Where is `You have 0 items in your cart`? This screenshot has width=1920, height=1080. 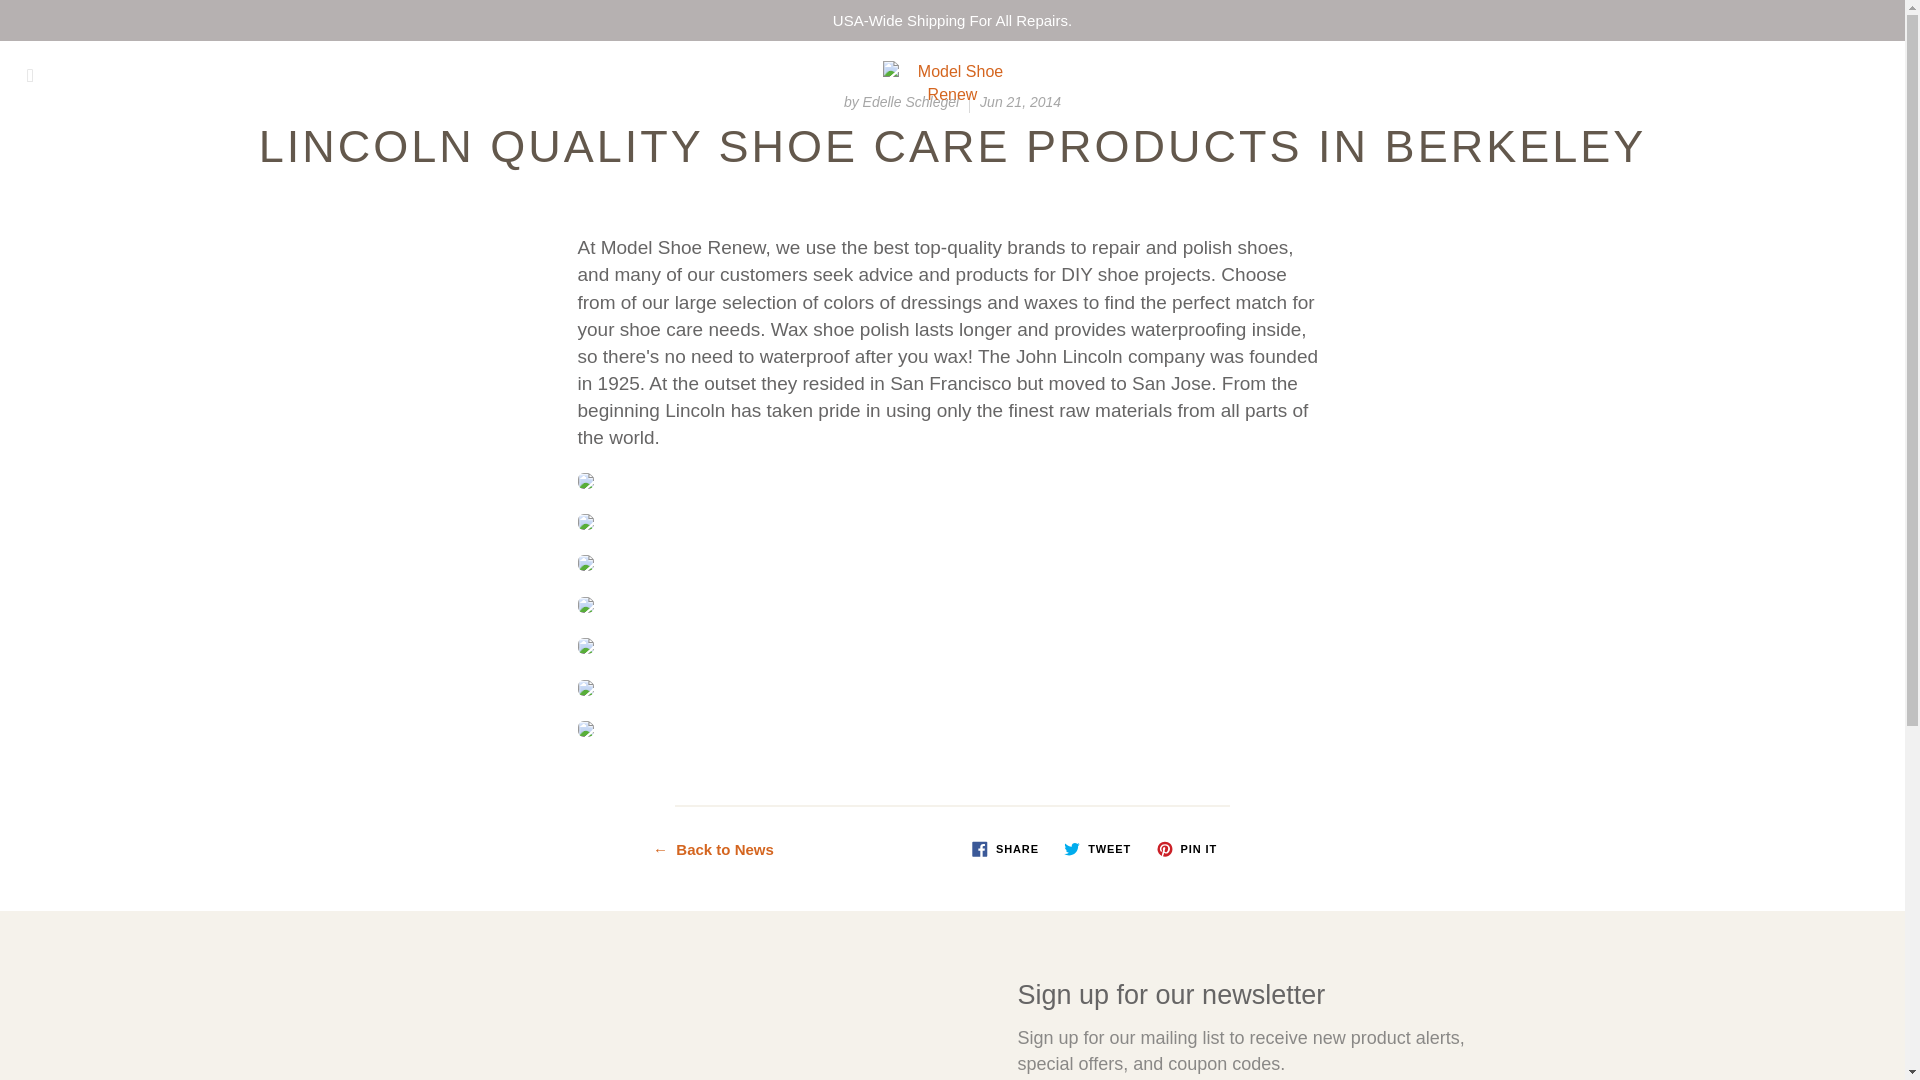 You have 0 items in your cart is located at coordinates (1870, 75).